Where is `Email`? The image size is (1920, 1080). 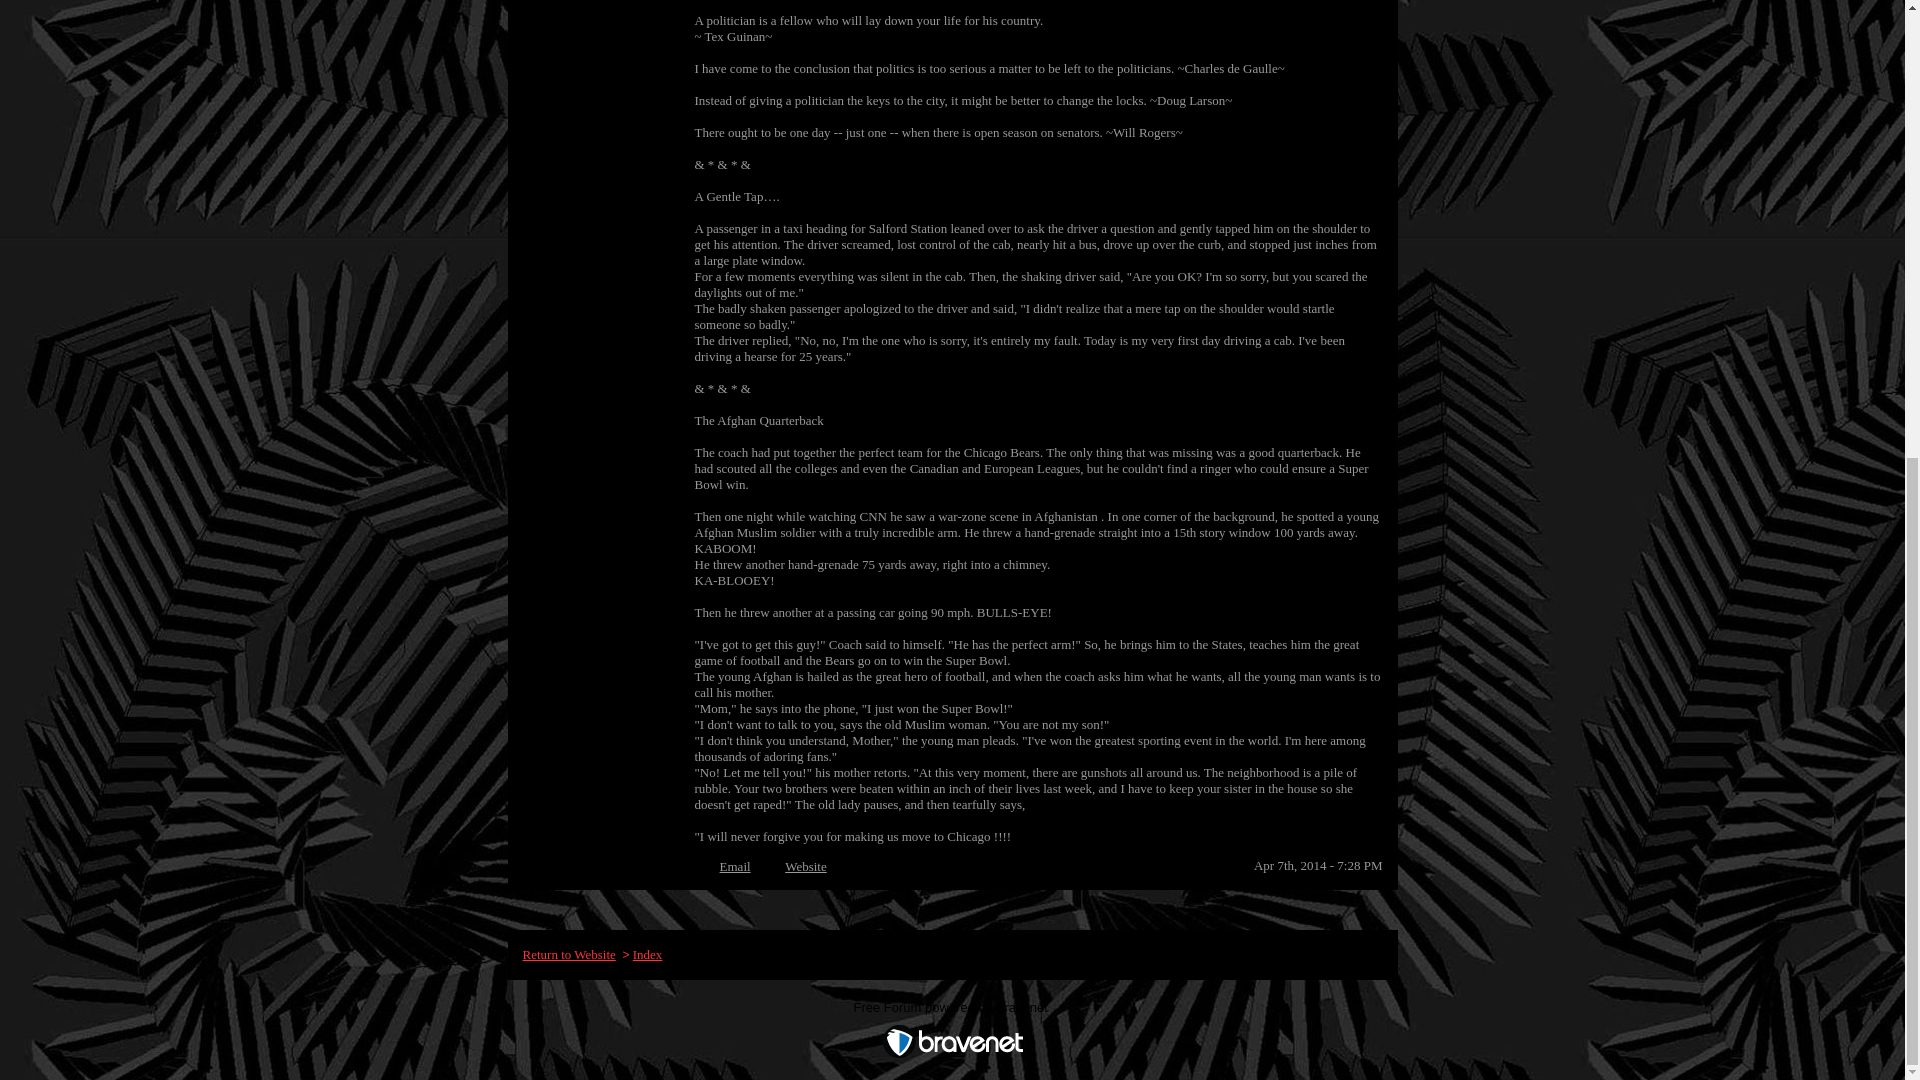 Email is located at coordinates (735, 866).